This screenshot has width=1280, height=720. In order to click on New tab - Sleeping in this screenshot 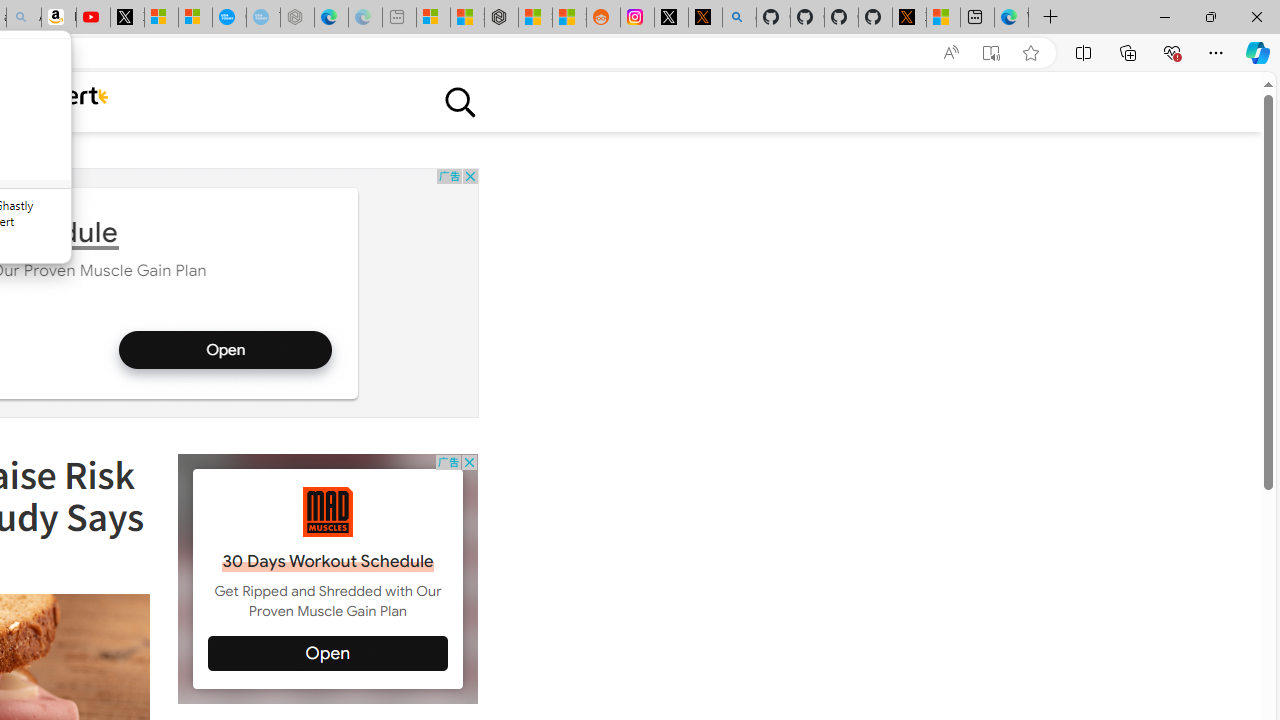, I will do `click(398, 18)`.